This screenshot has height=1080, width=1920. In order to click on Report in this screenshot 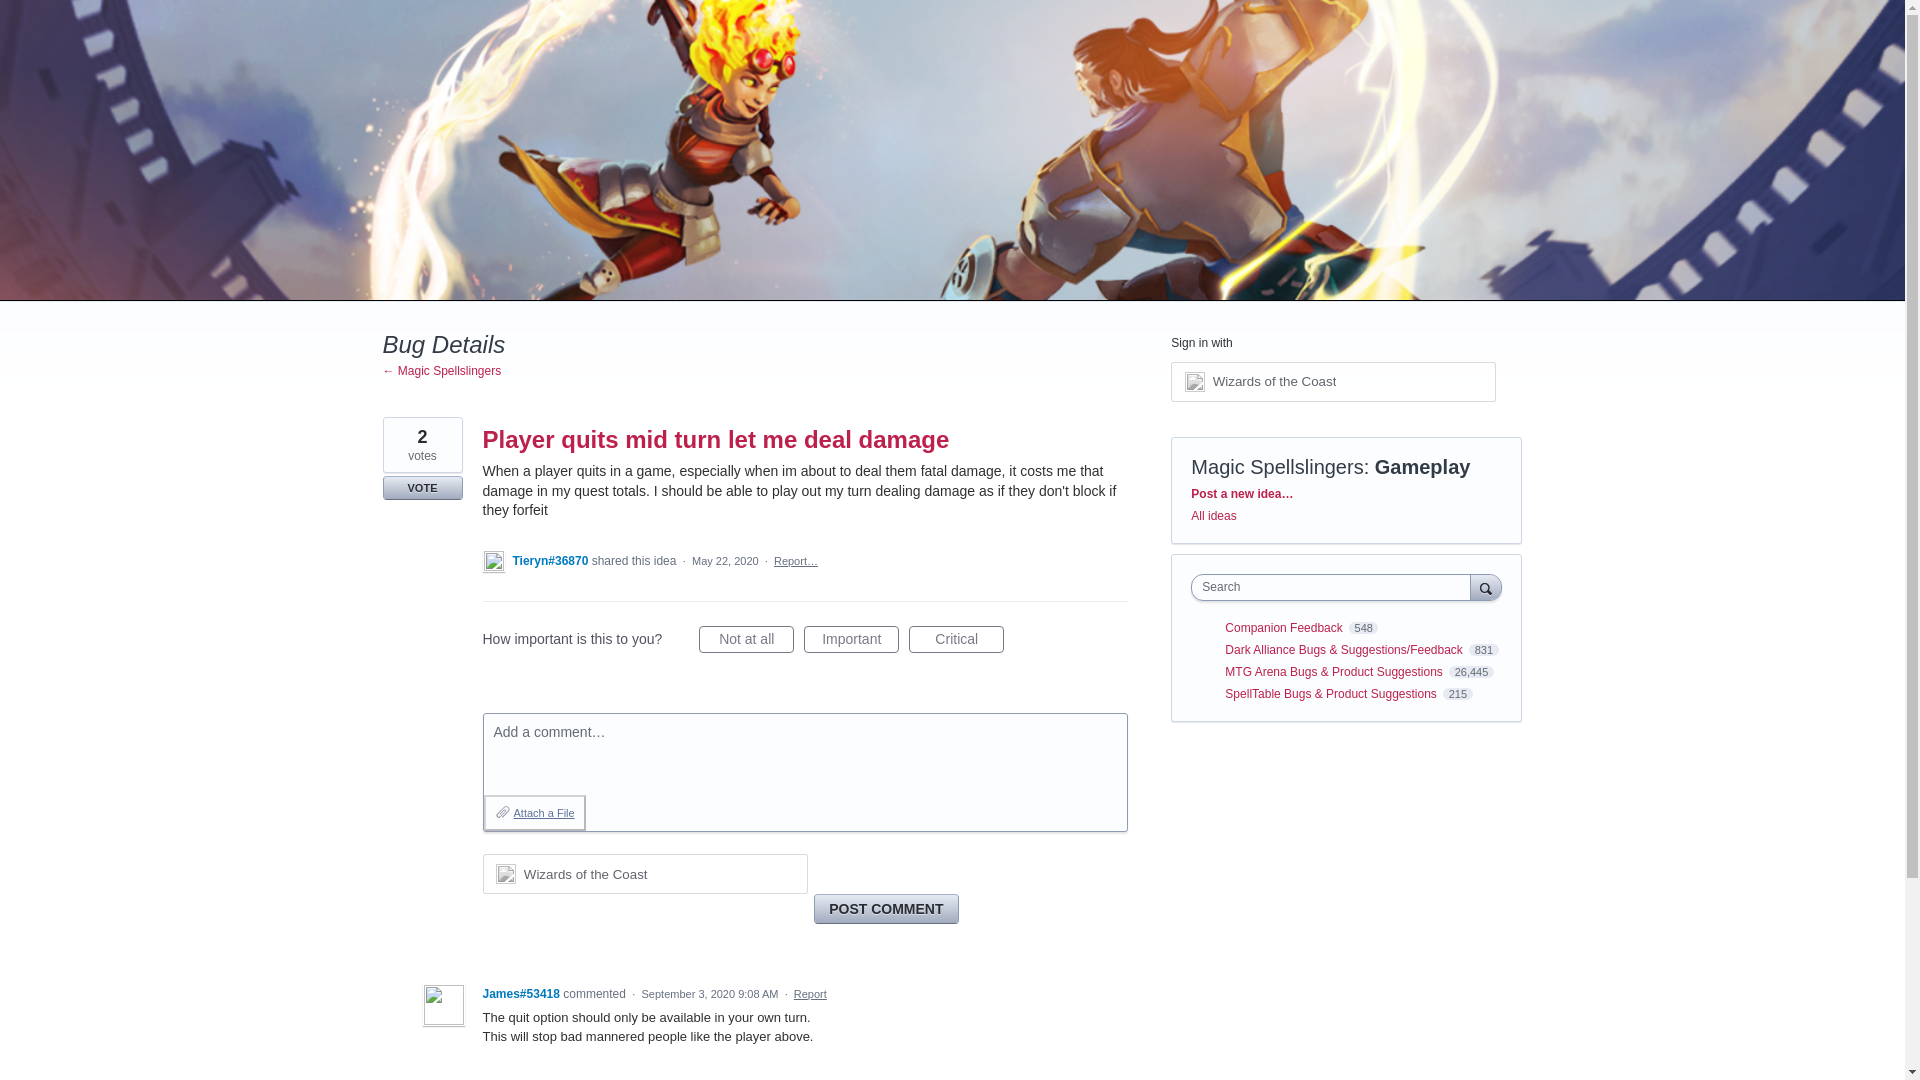, I will do `click(810, 994)`.